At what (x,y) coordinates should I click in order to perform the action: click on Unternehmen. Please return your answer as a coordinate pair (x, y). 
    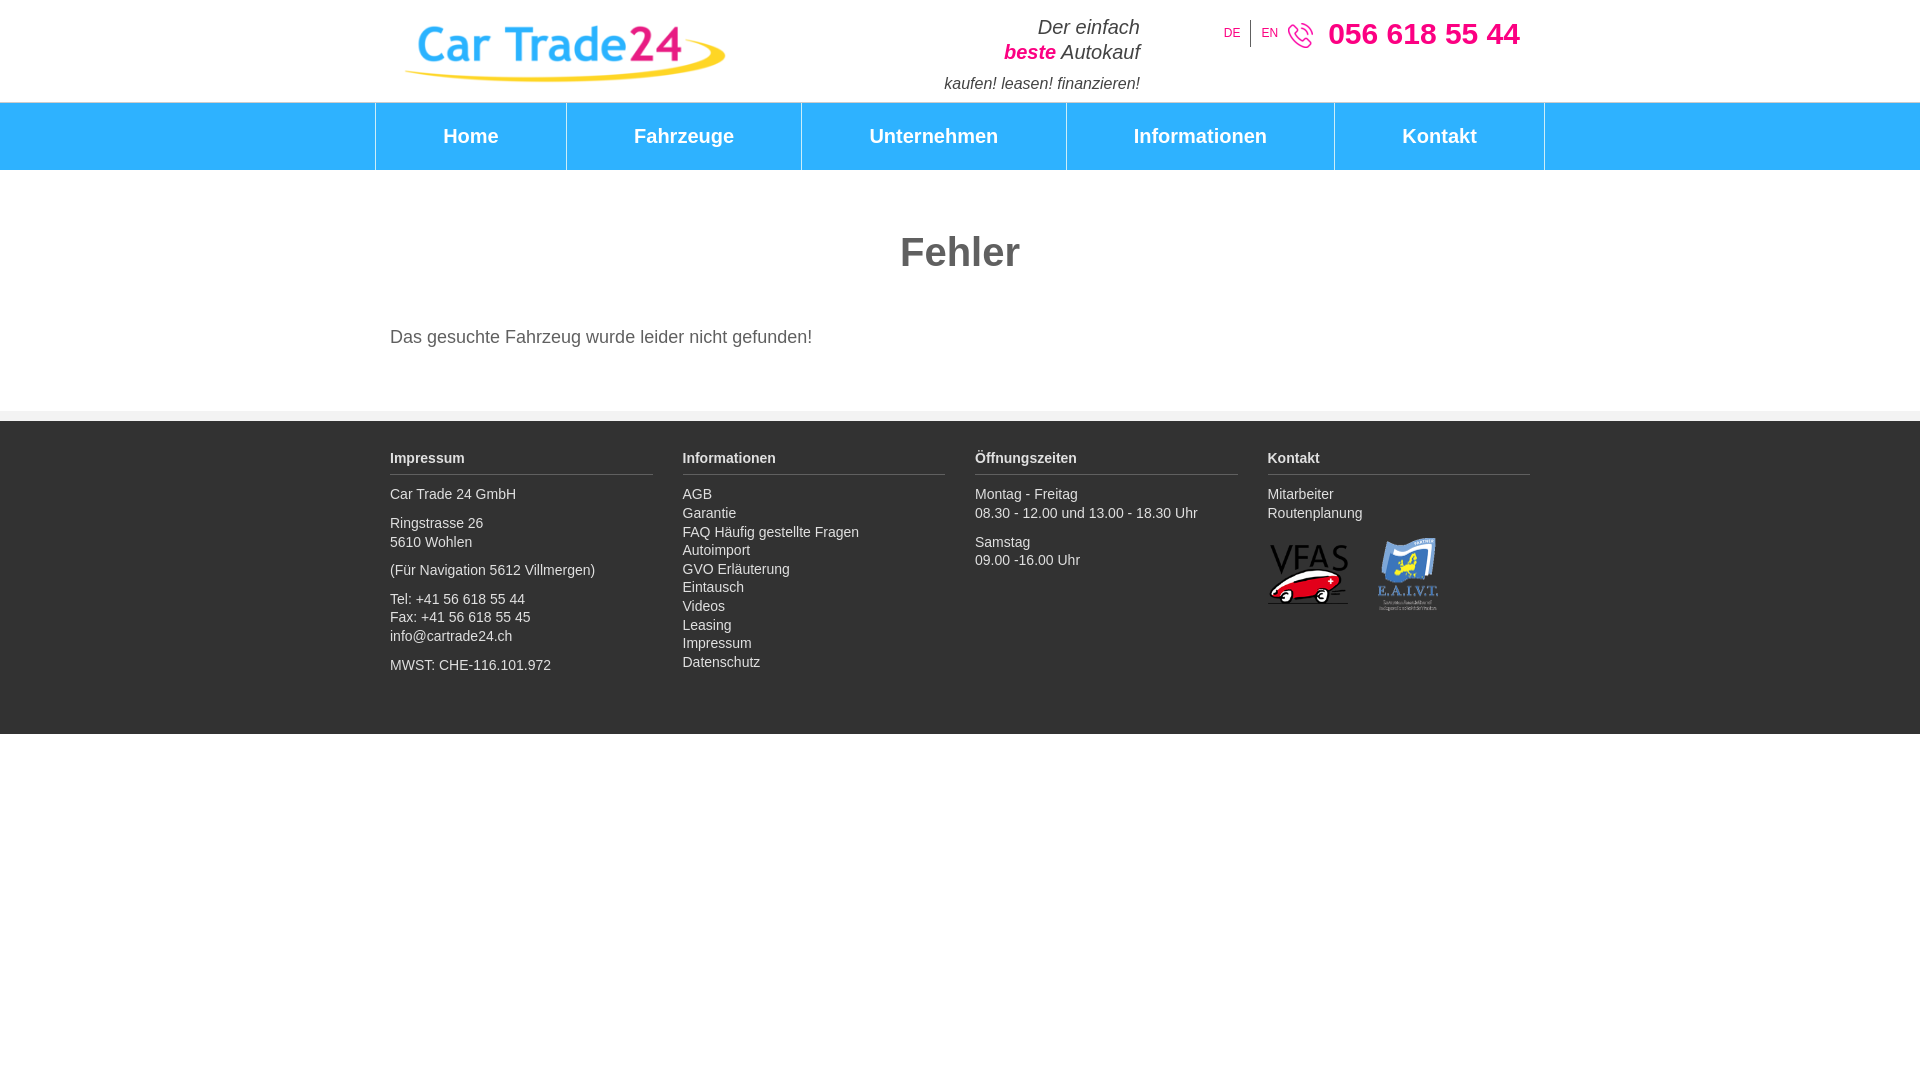
    Looking at the image, I should click on (933, 136).